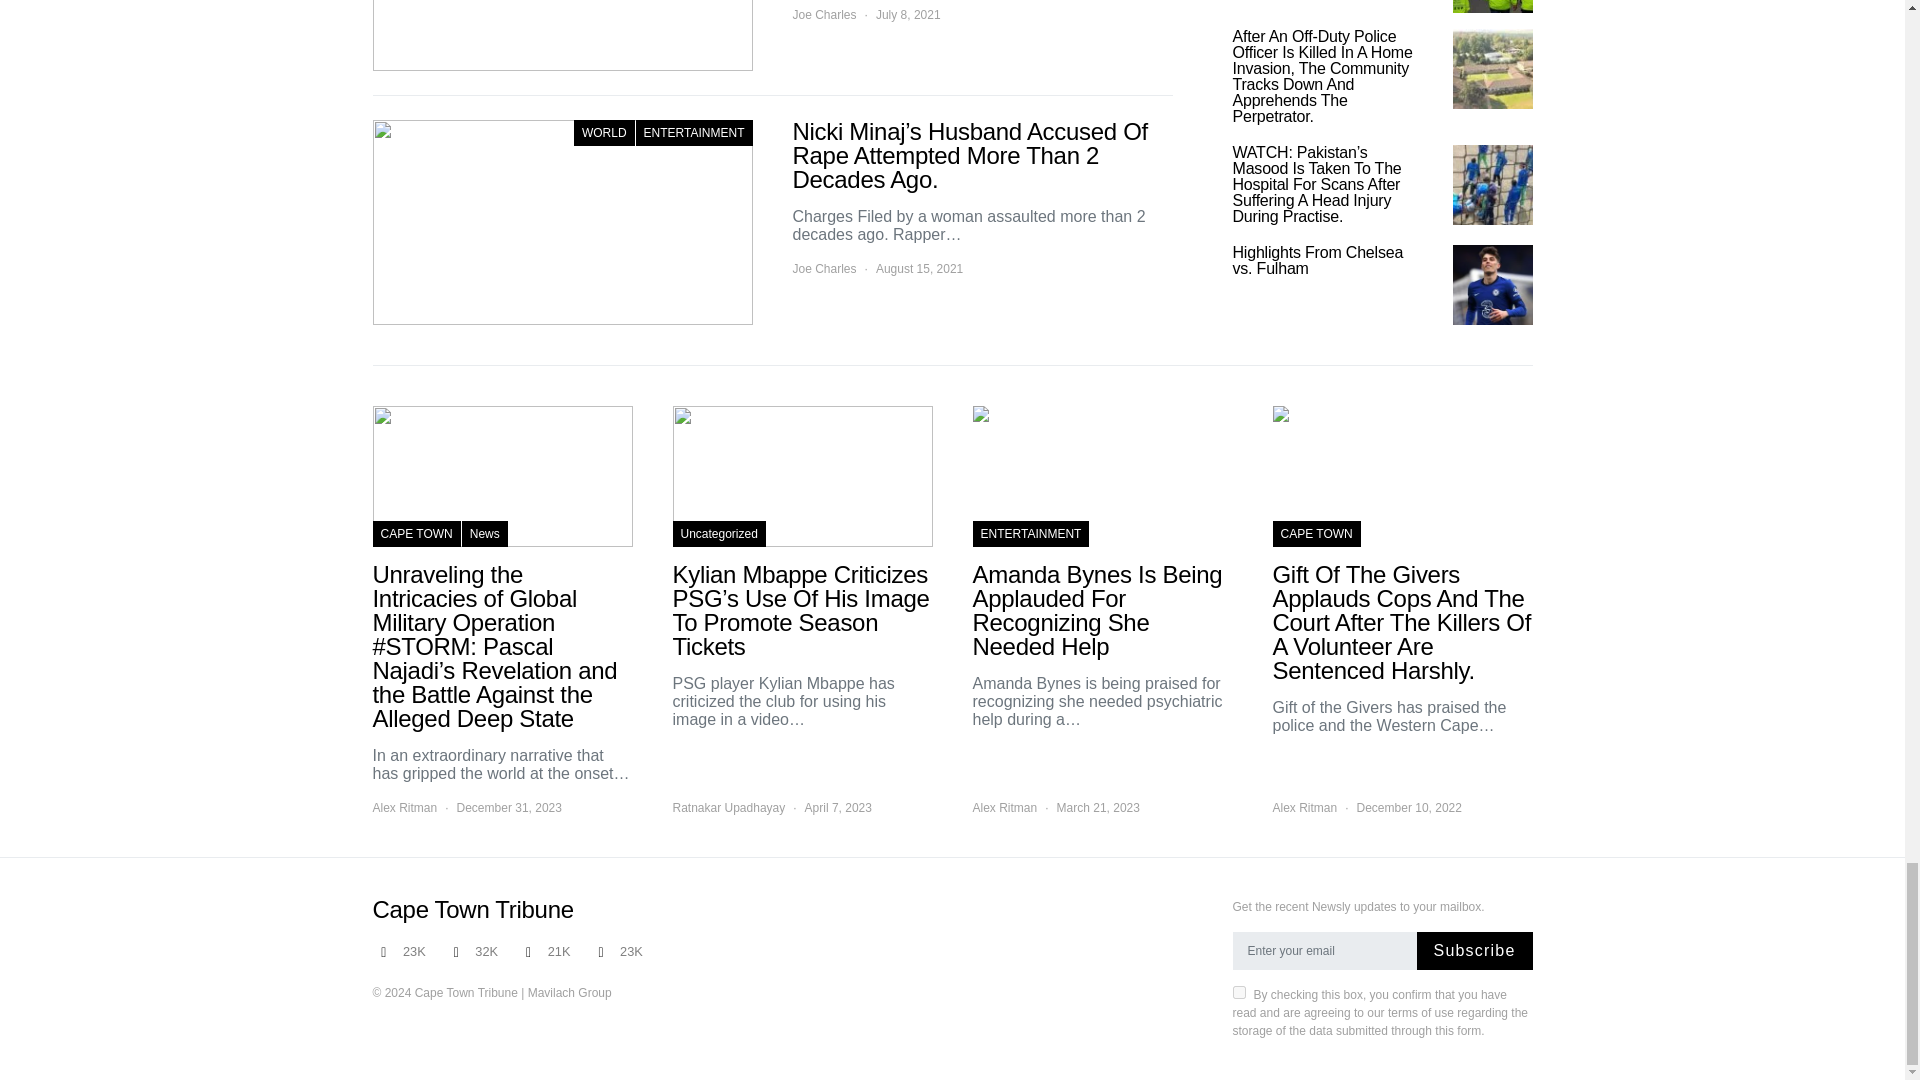 The width and height of the screenshot is (1920, 1080). I want to click on View all posts by Joe Charles, so click(824, 268).